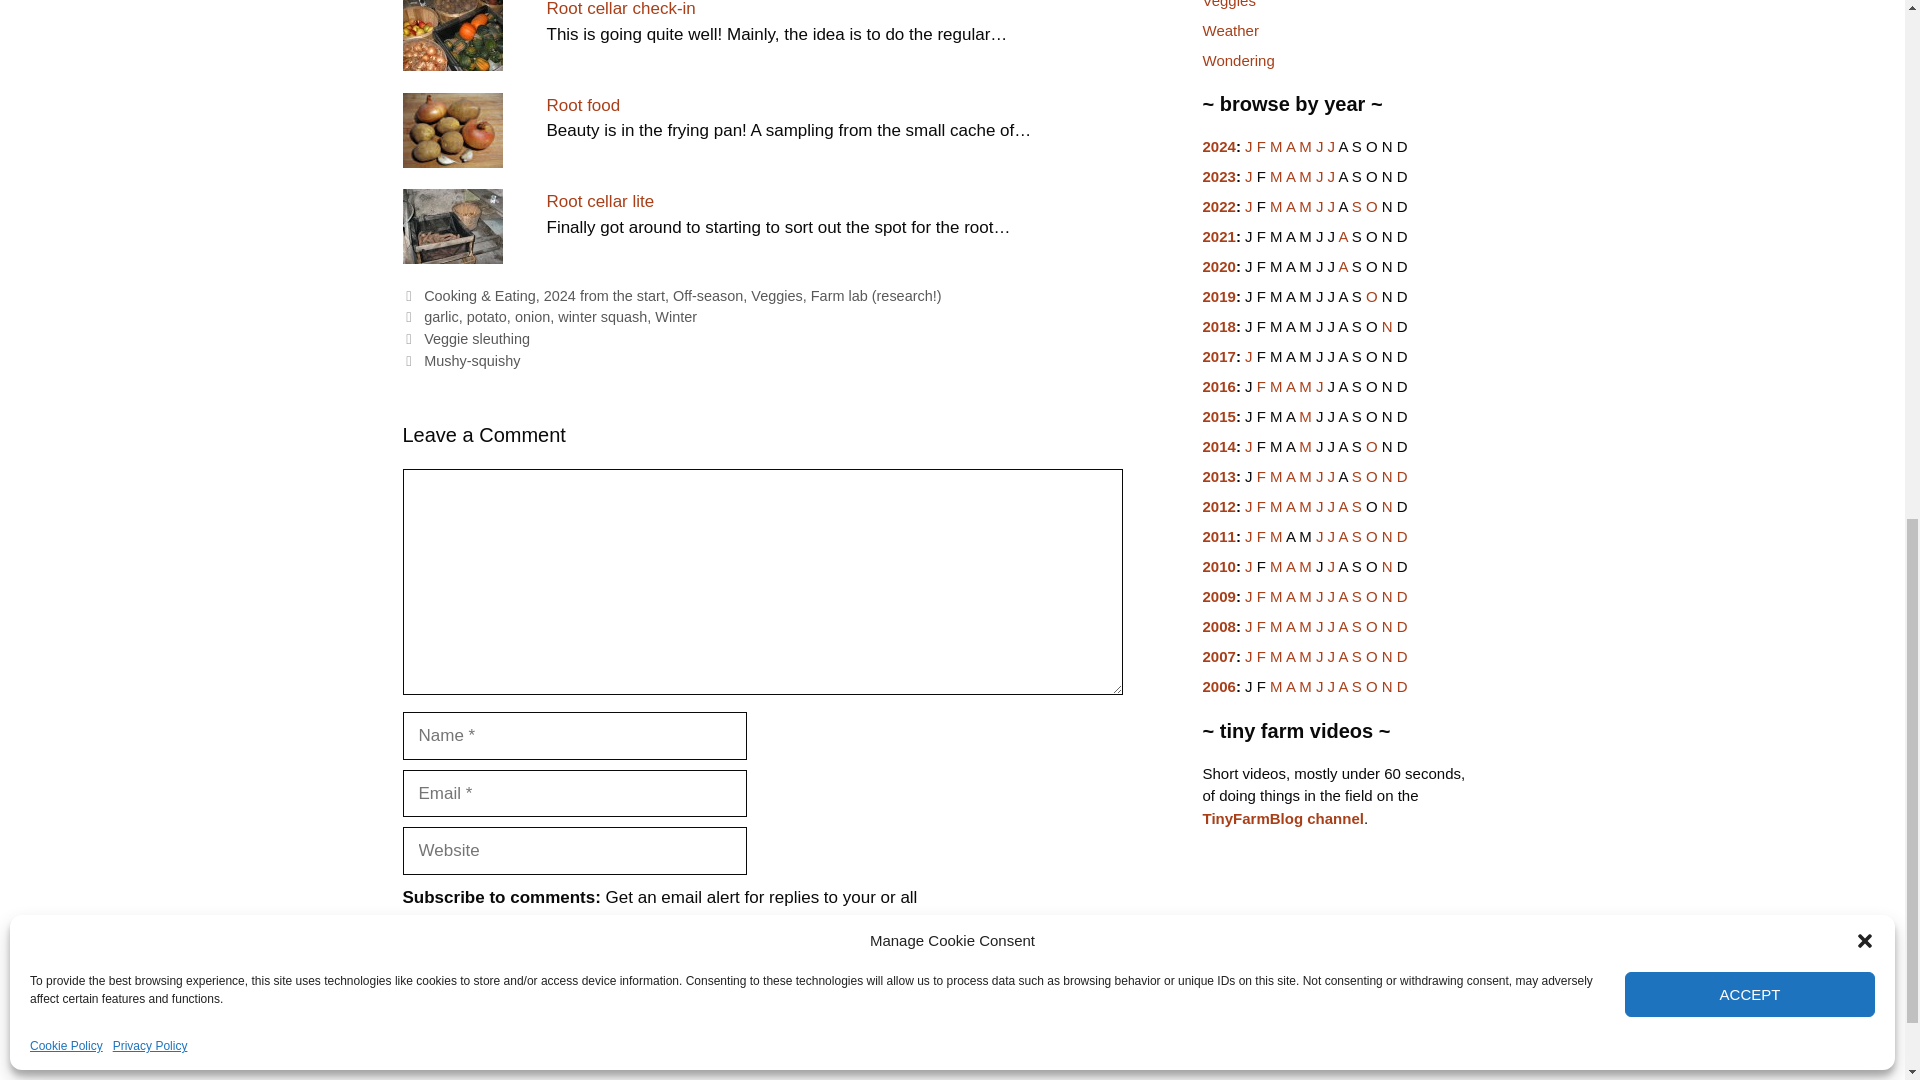 Image resolution: width=1920 pixels, height=1080 pixels. What do you see at coordinates (776, 296) in the screenshot?
I see `Veggies` at bounding box center [776, 296].